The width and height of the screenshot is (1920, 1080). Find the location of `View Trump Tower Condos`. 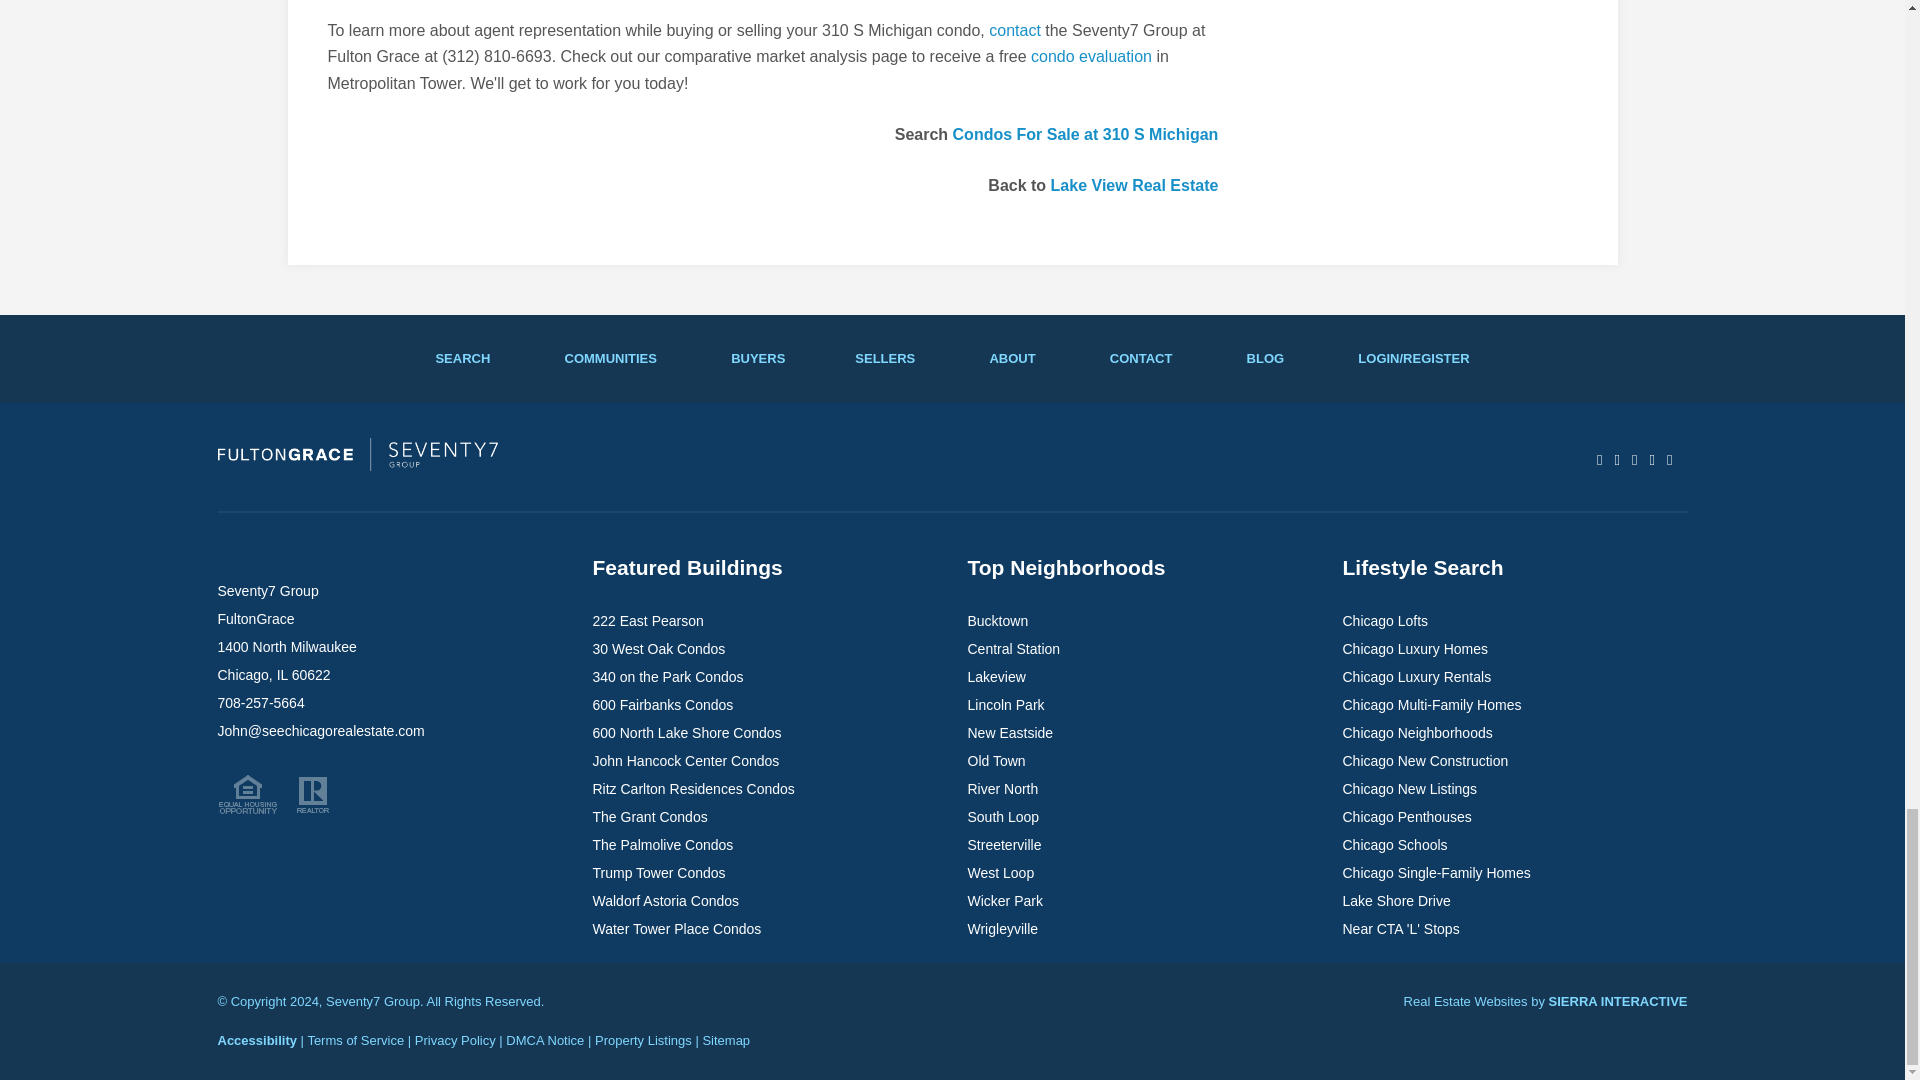

View Trump Tower Condos is located at coordinates (658, 873).